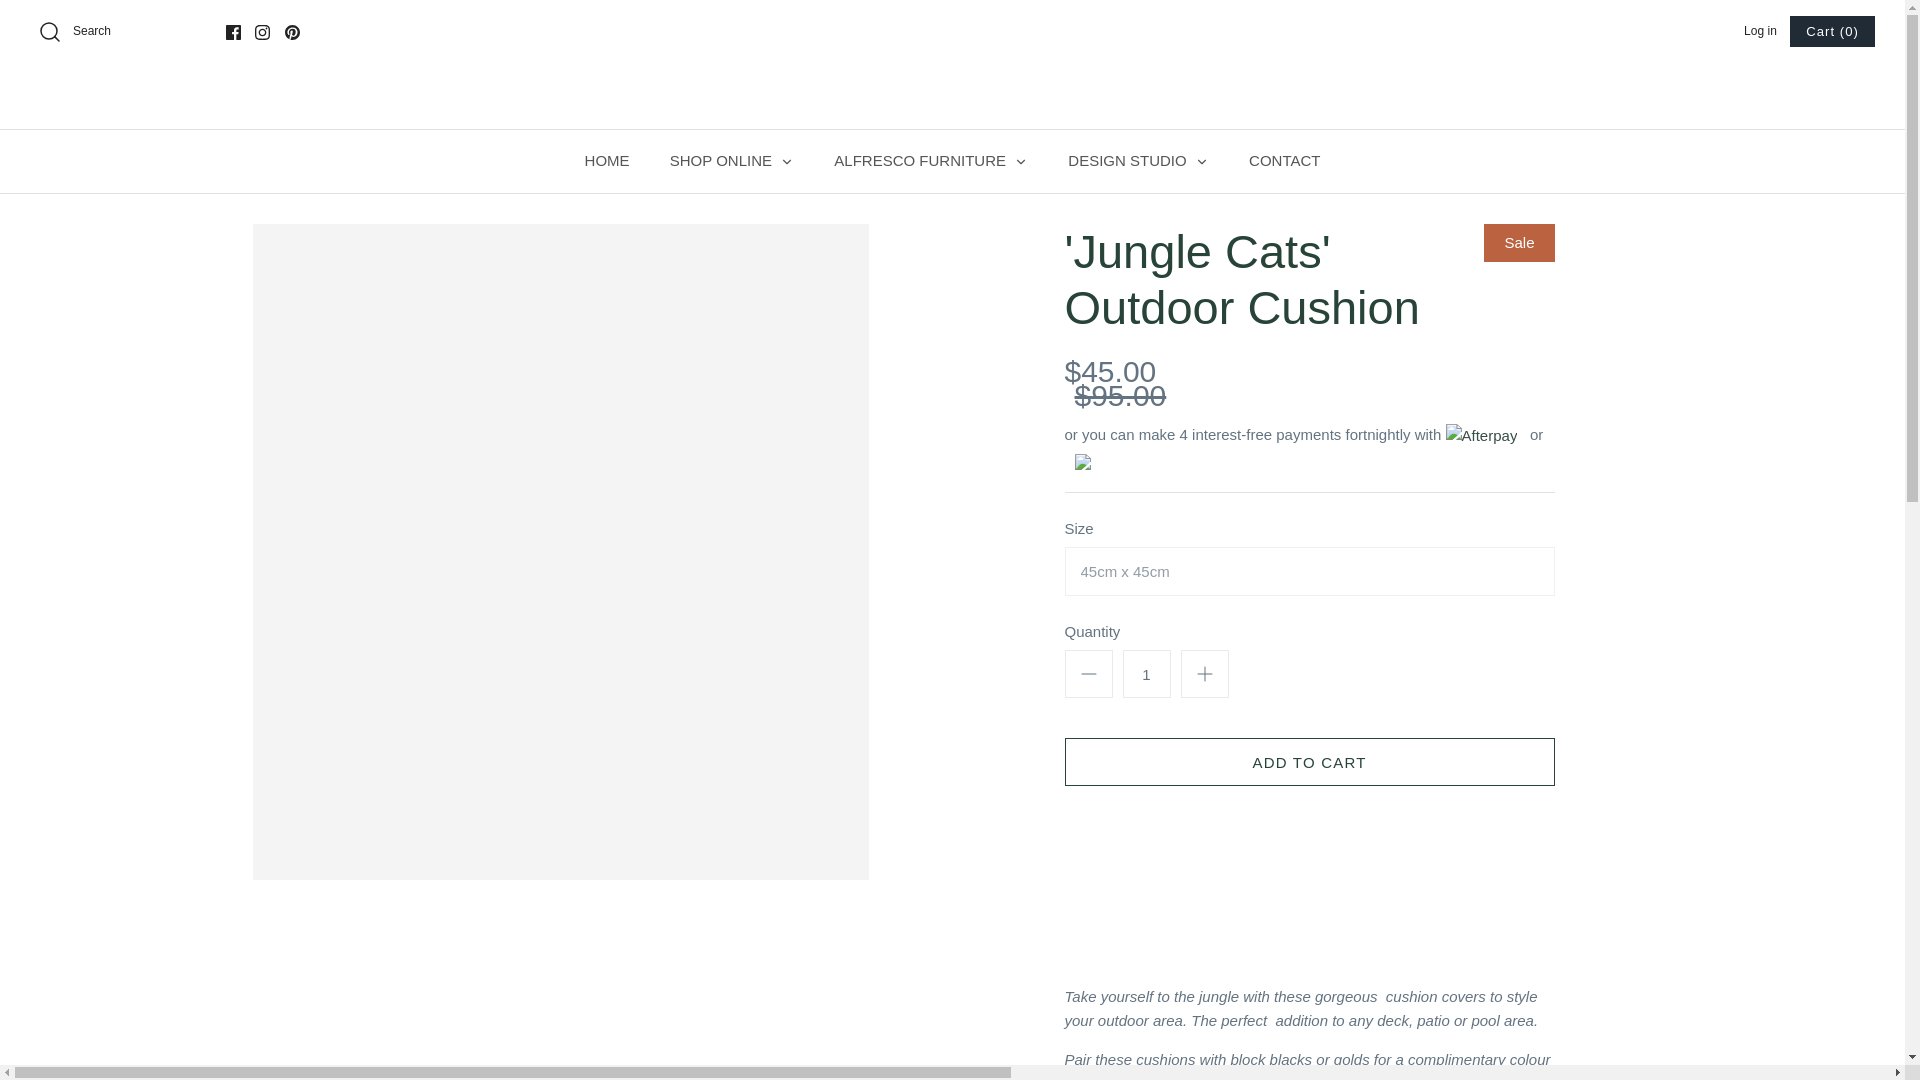 The width and height of the screenshot is (1920, 1080). What do you see at coordinates (1204, 674) in the screenshot?
I see `Plus` at bounding box center [1204, 674].